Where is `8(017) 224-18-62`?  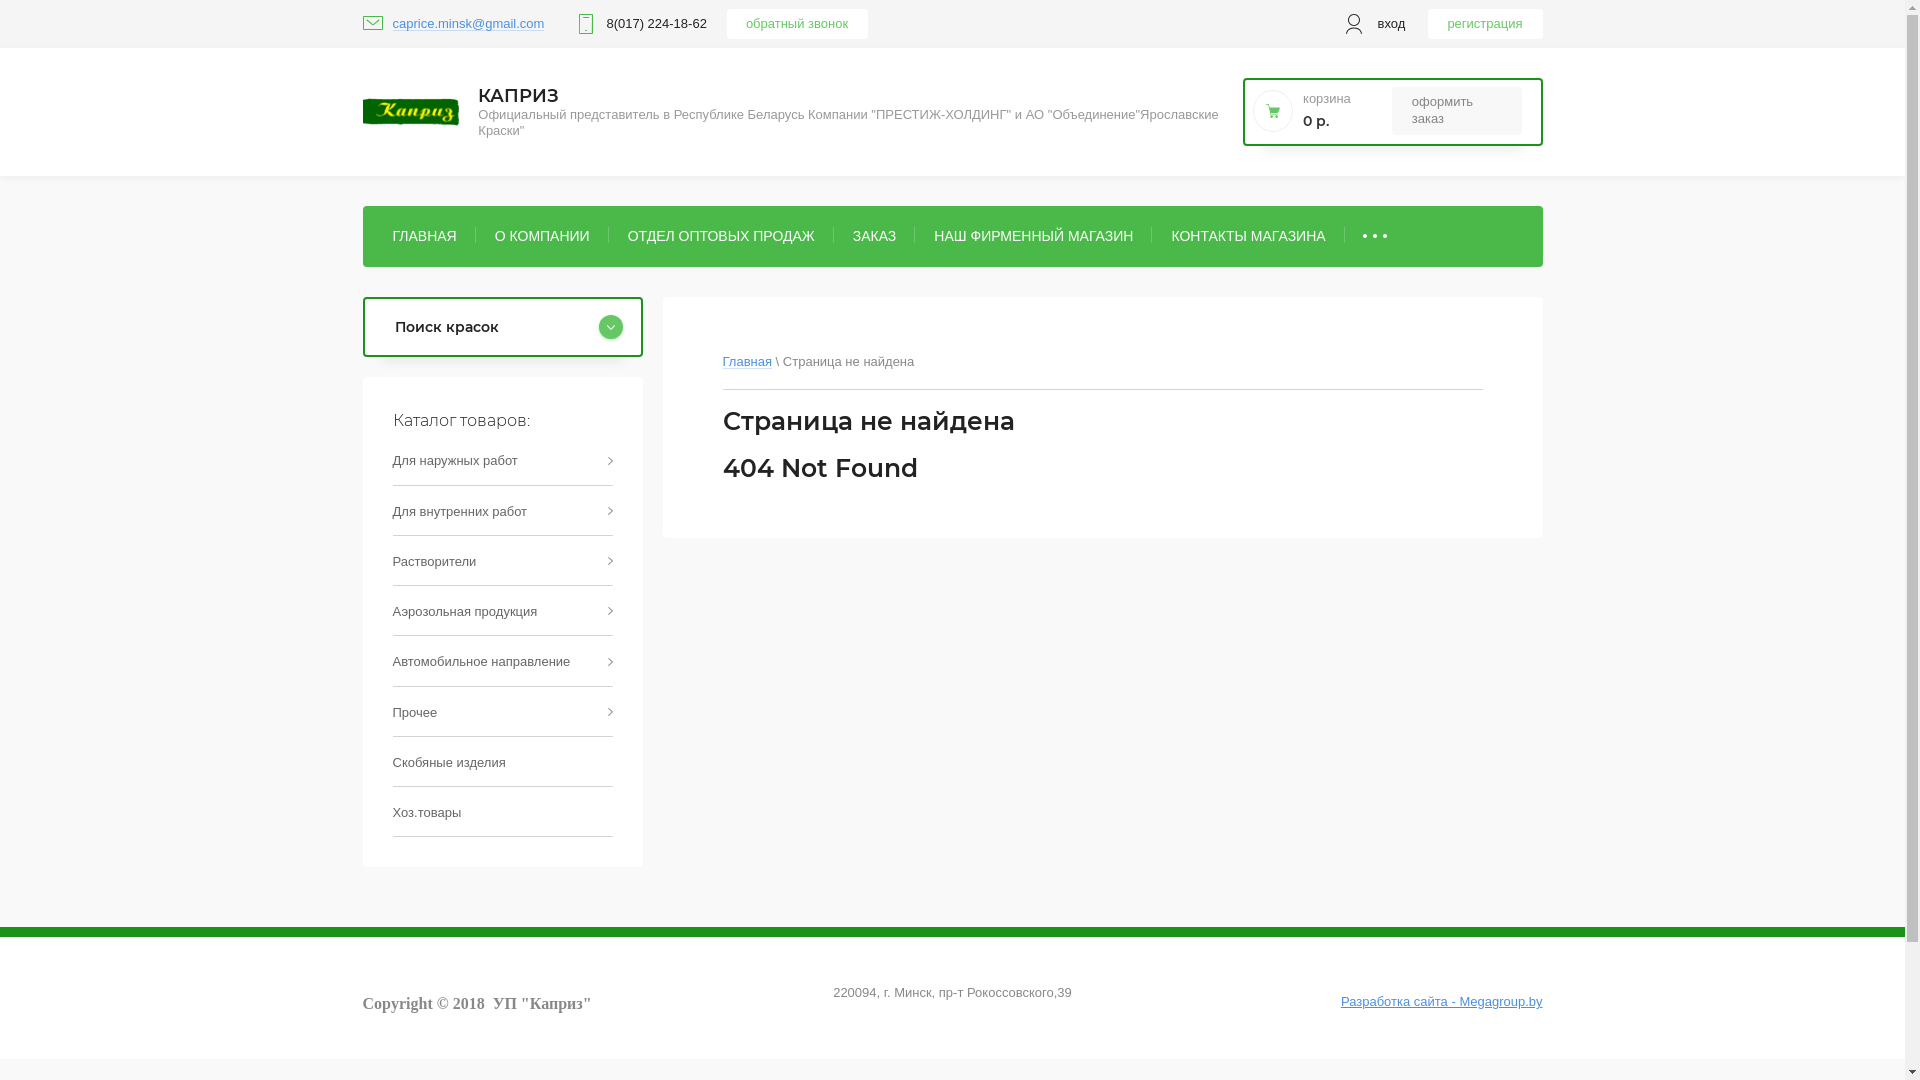 8(017) 224-18-62 is located at coordinates (656, 24).